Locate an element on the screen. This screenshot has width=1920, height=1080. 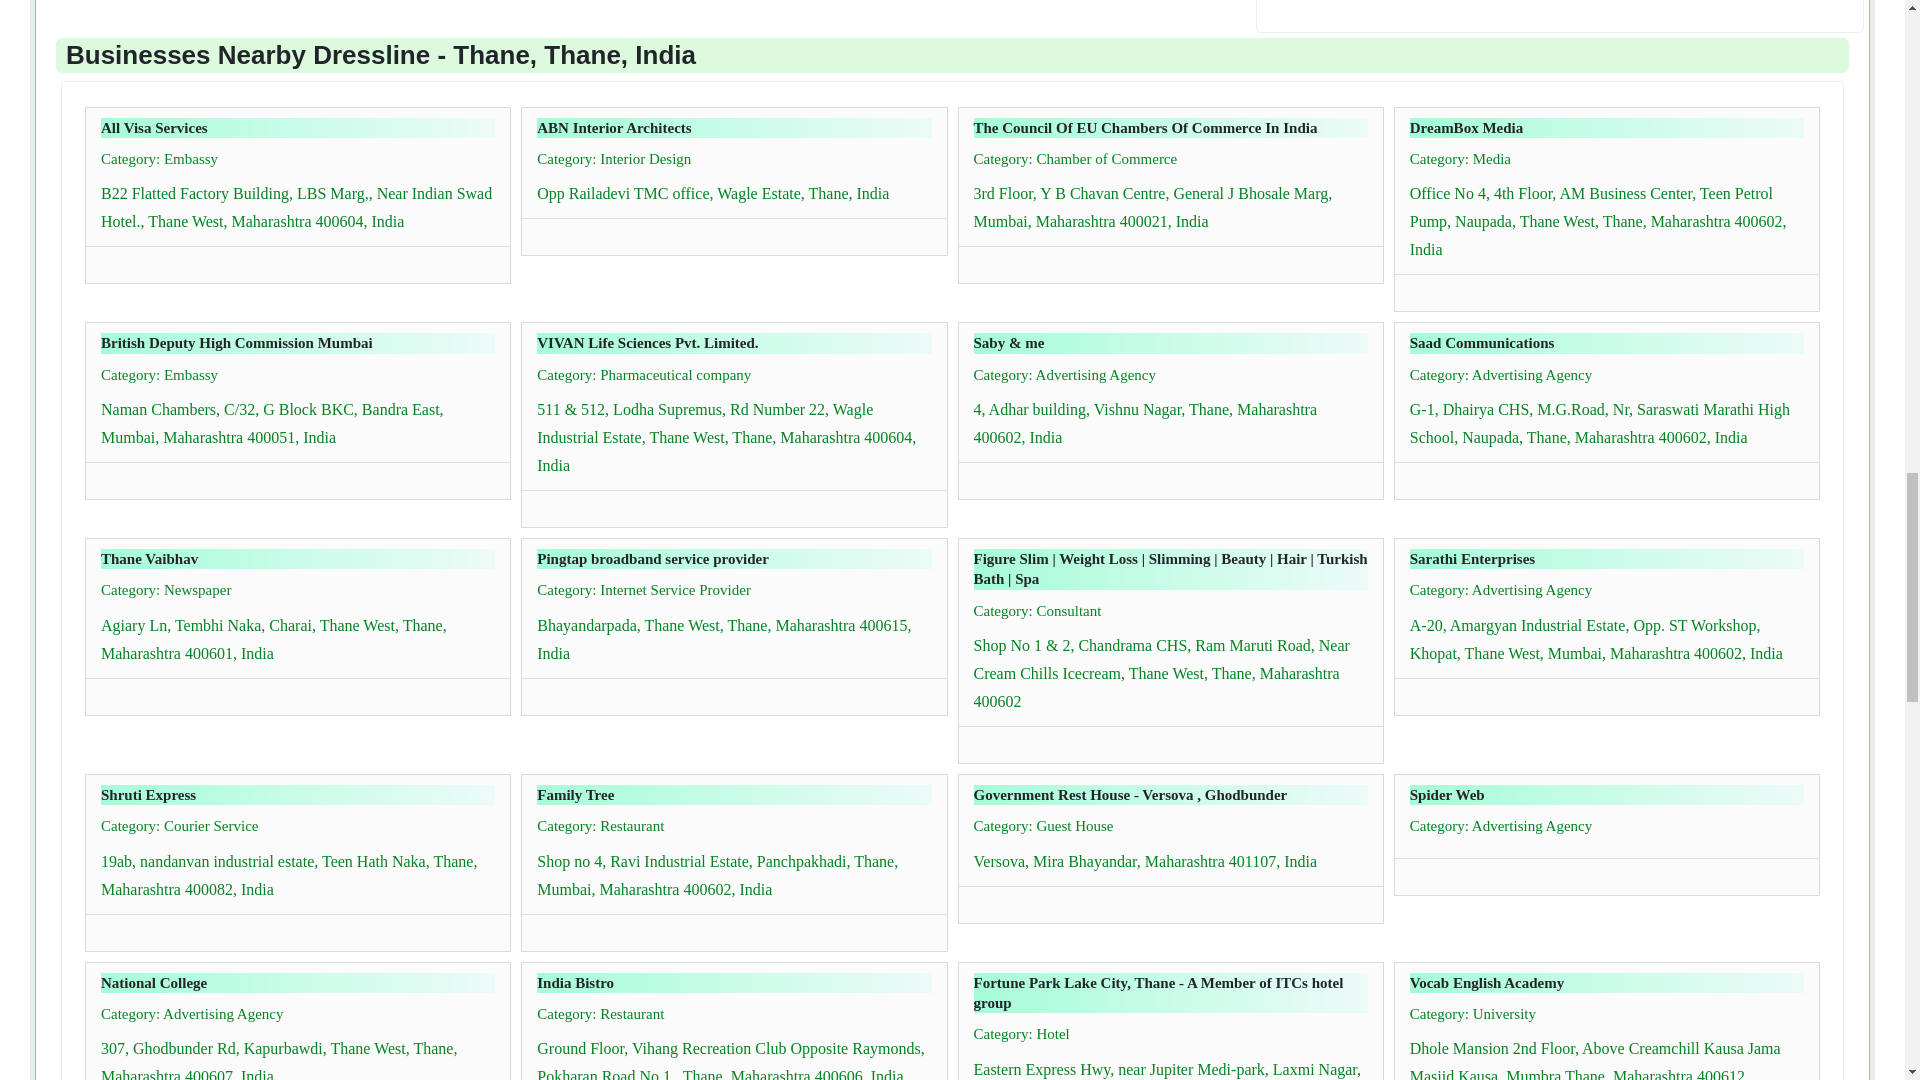
View Details is located at coordinates (110, 475).